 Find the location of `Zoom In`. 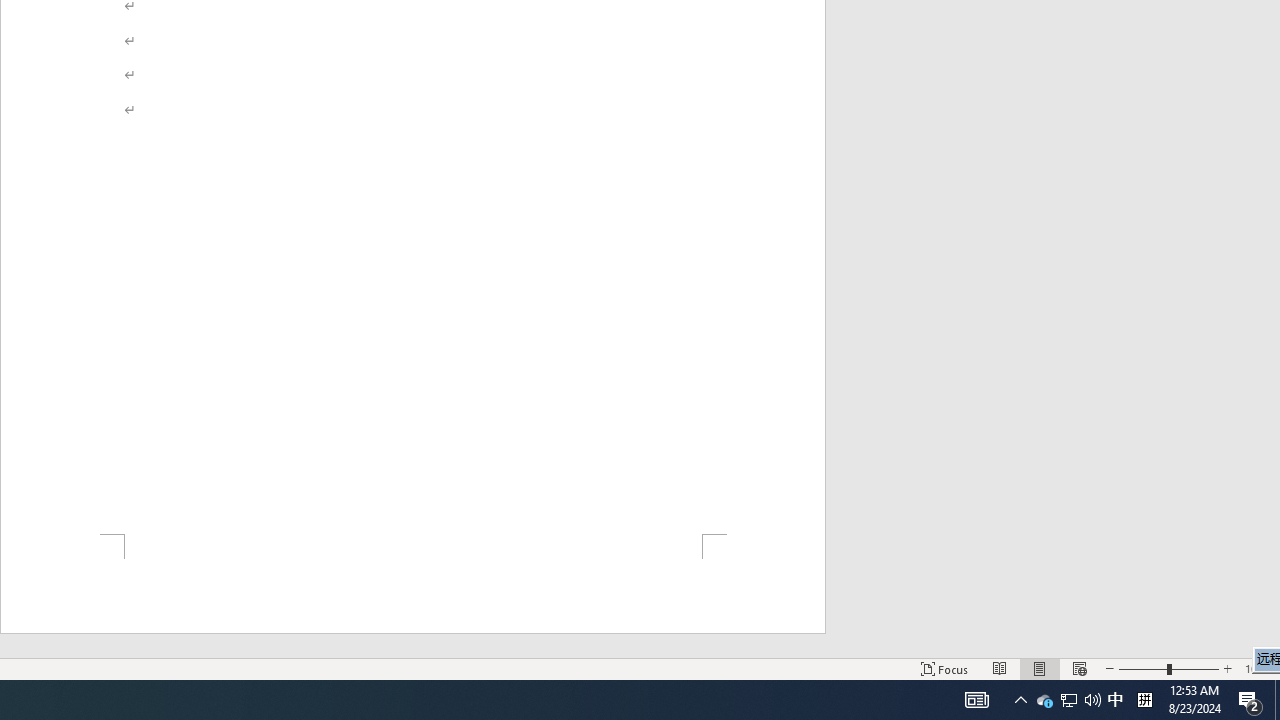

Zoom In is located at coordinates (1227, 668).